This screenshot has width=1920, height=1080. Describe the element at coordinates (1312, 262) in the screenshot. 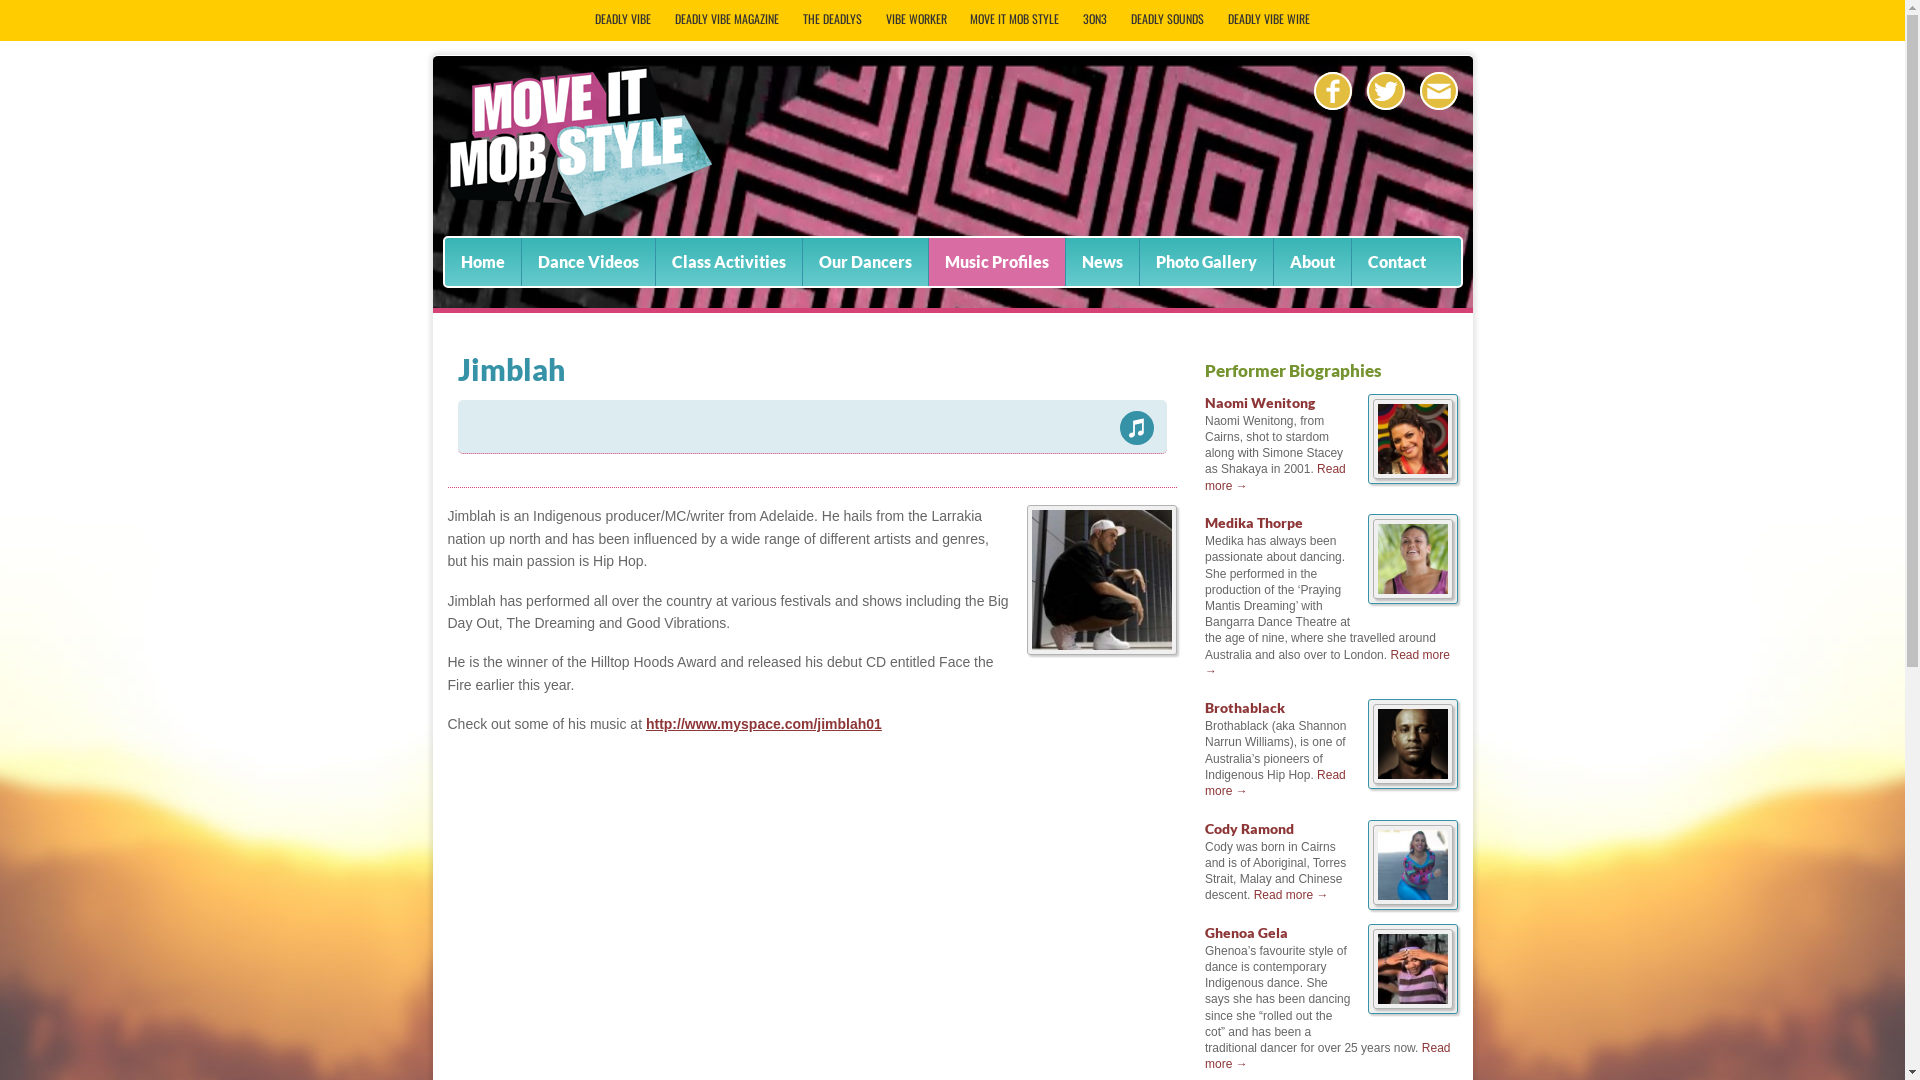

I see `About` at that location.